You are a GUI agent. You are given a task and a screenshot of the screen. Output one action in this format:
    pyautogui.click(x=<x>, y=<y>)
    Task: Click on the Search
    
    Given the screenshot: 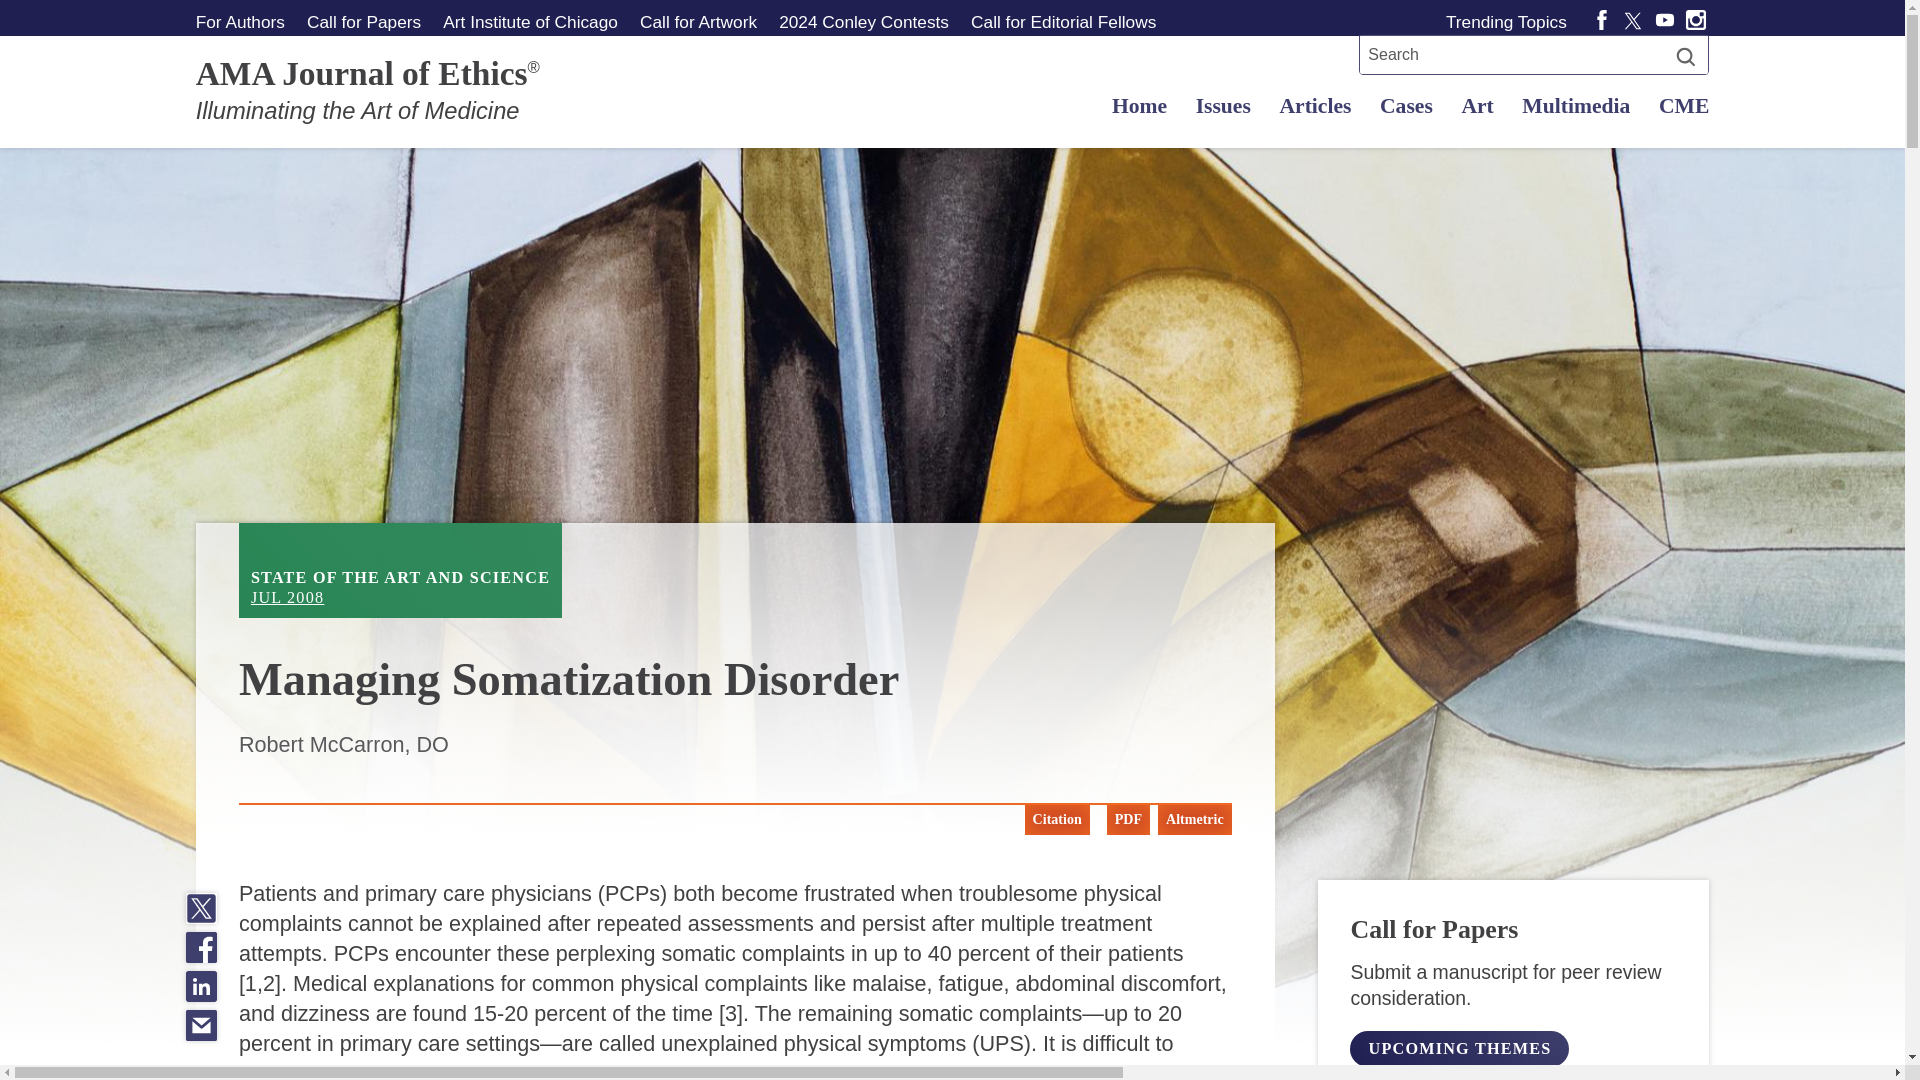 What is the action you would take?
    pyautogui.click(x=1686, y=56)
    